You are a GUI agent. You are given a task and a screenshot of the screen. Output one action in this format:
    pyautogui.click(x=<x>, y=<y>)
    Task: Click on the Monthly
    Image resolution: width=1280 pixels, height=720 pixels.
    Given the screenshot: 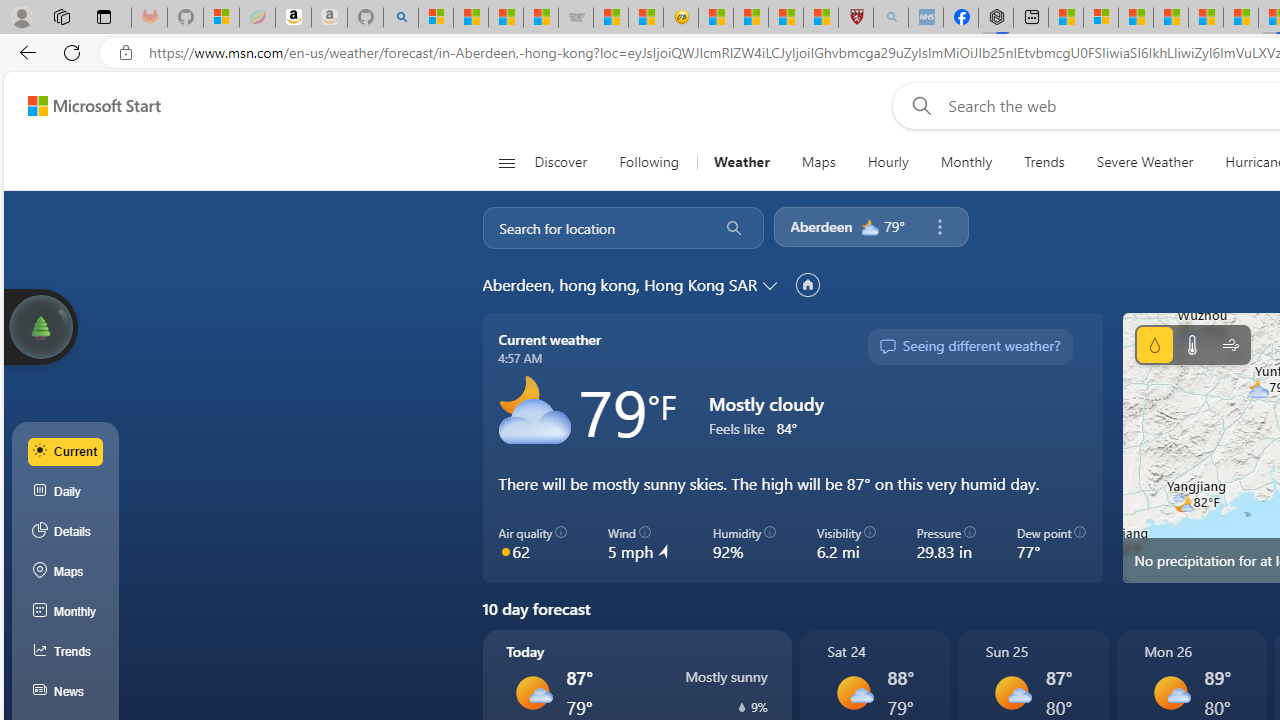 What is the action you would take?
    pyautogui.click(x=966, y=162)
    